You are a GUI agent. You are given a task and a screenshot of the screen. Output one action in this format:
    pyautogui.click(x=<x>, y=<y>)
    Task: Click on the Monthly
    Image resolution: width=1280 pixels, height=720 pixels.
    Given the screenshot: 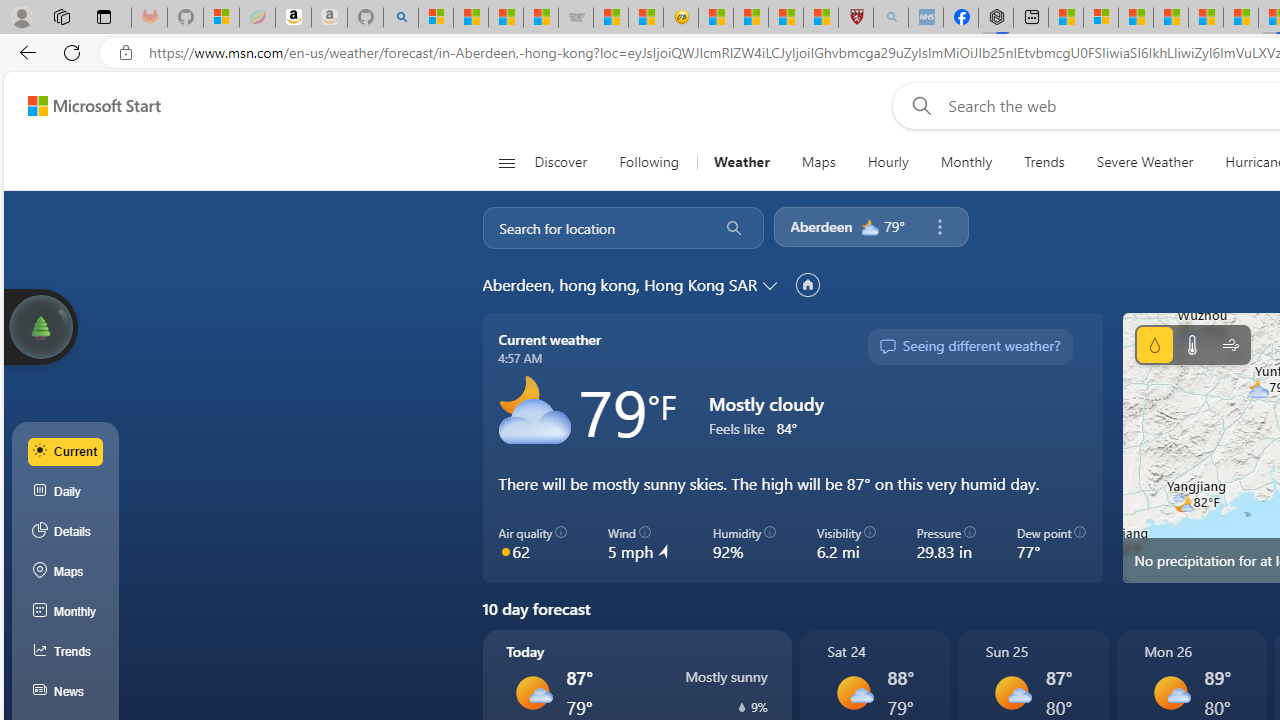 What is the action you would take?
    pyautogui.click(x=966, y=162)
    